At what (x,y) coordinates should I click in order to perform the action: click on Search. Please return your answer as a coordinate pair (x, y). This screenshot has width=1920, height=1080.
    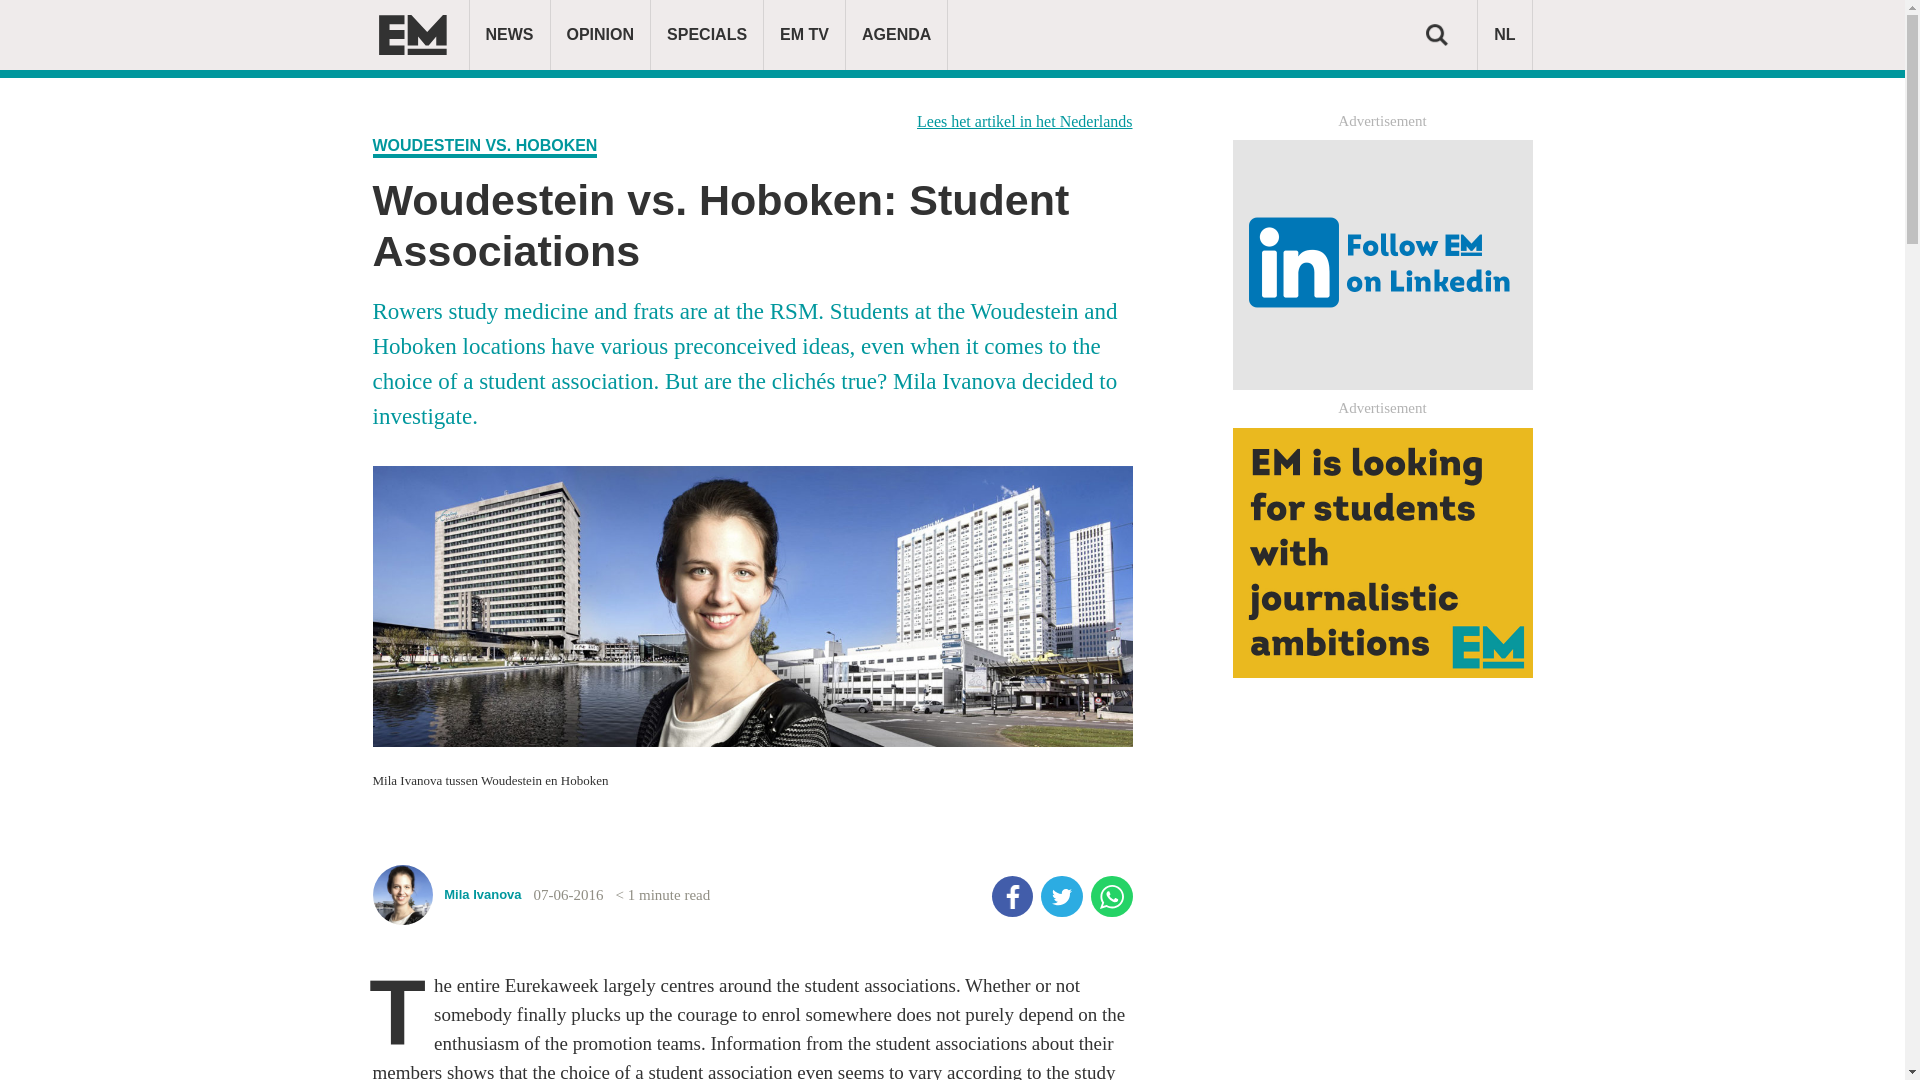
    Looking at the image, I should click on (1436, 34).